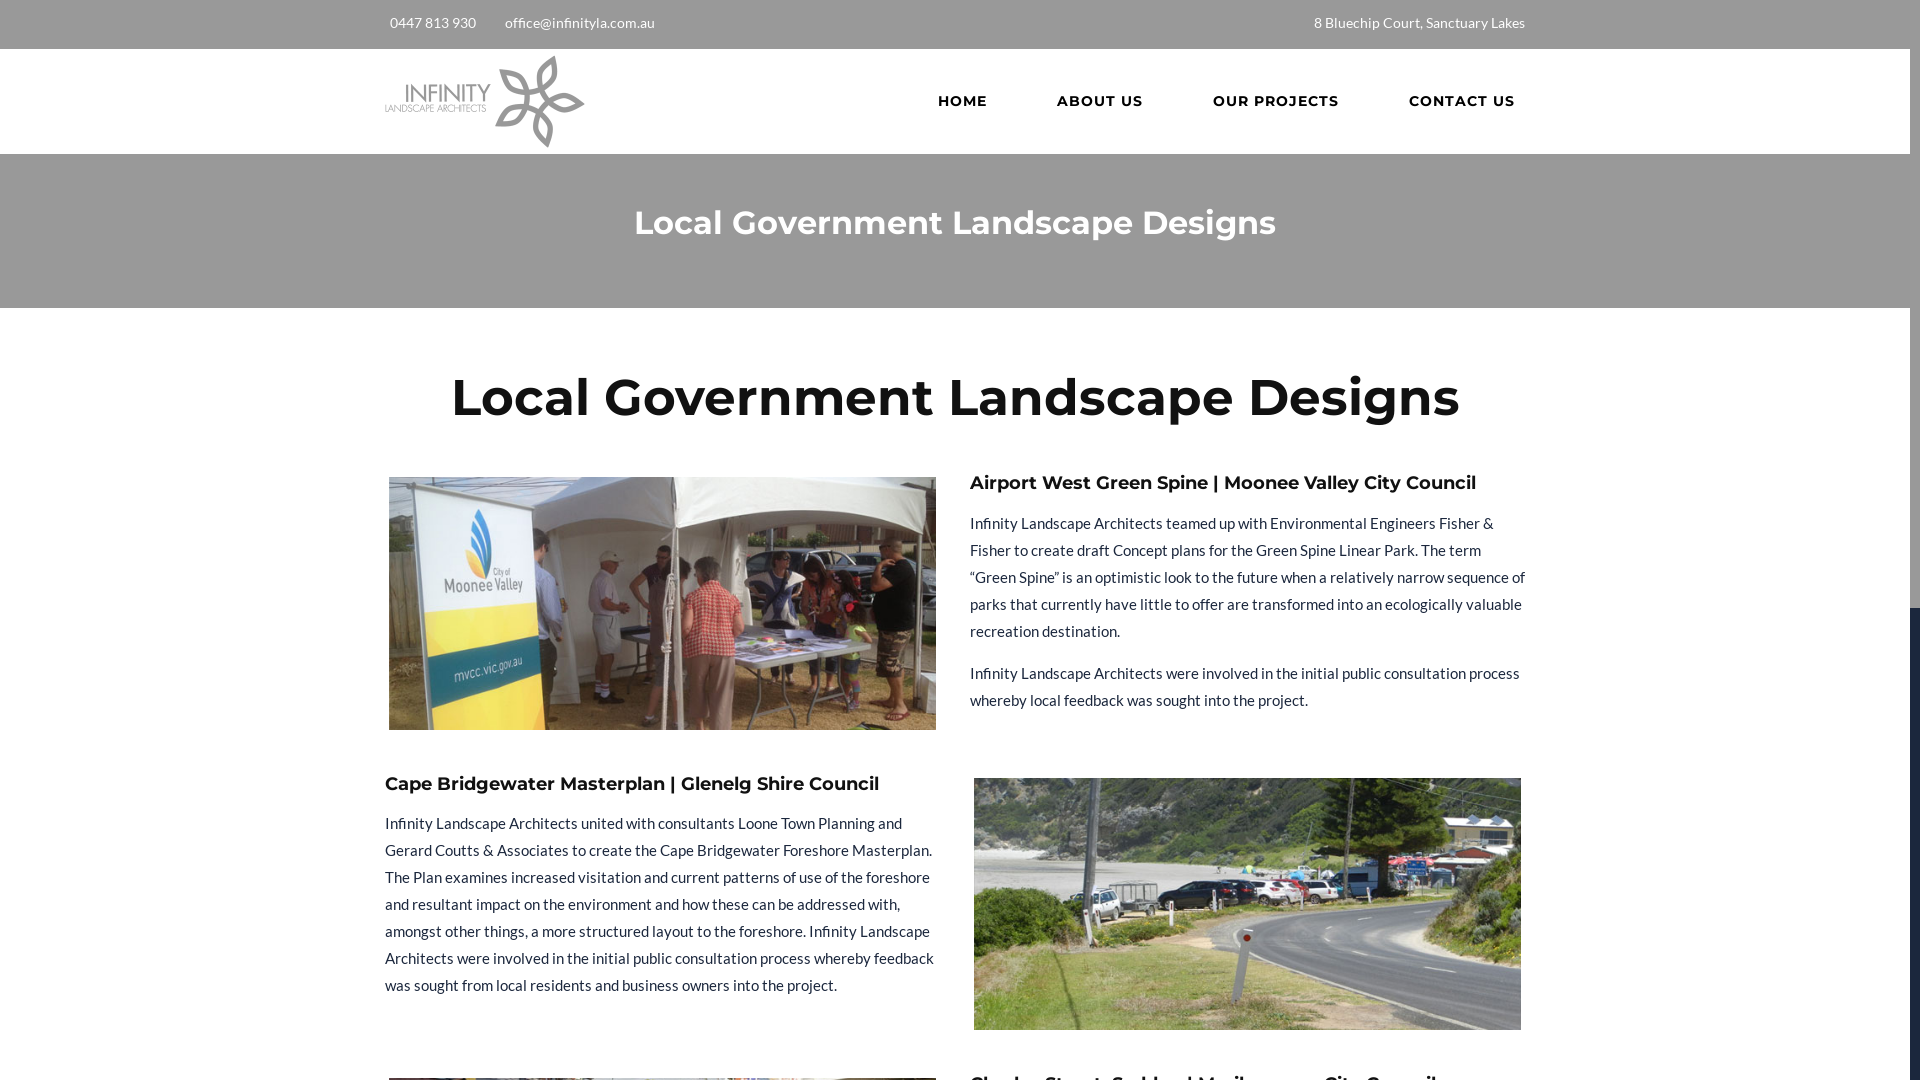  Describe the element at coordinates (1248, 904) in the screenshot. I see `Cape-Bridgewater-Masterplan-img1` at that location.